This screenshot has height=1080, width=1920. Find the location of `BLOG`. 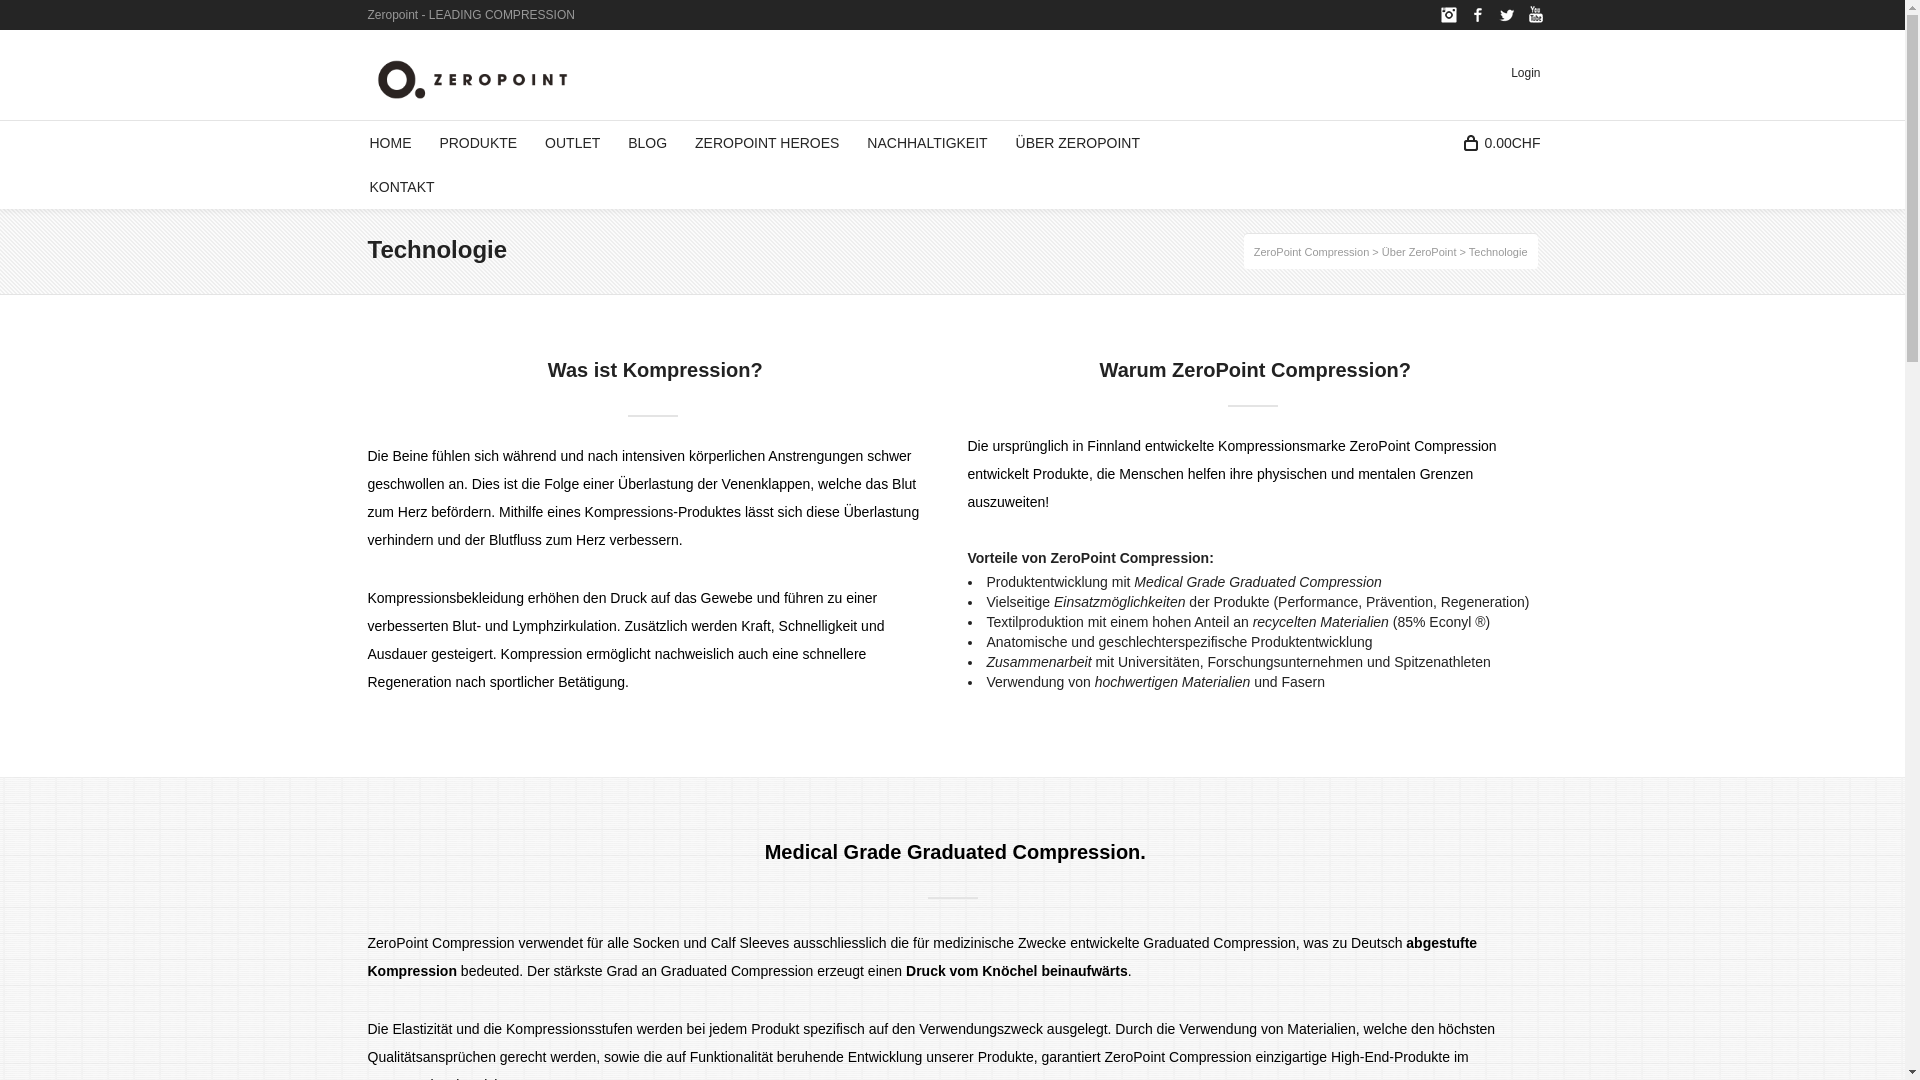

BLOG is located at coordinates (648, 143).